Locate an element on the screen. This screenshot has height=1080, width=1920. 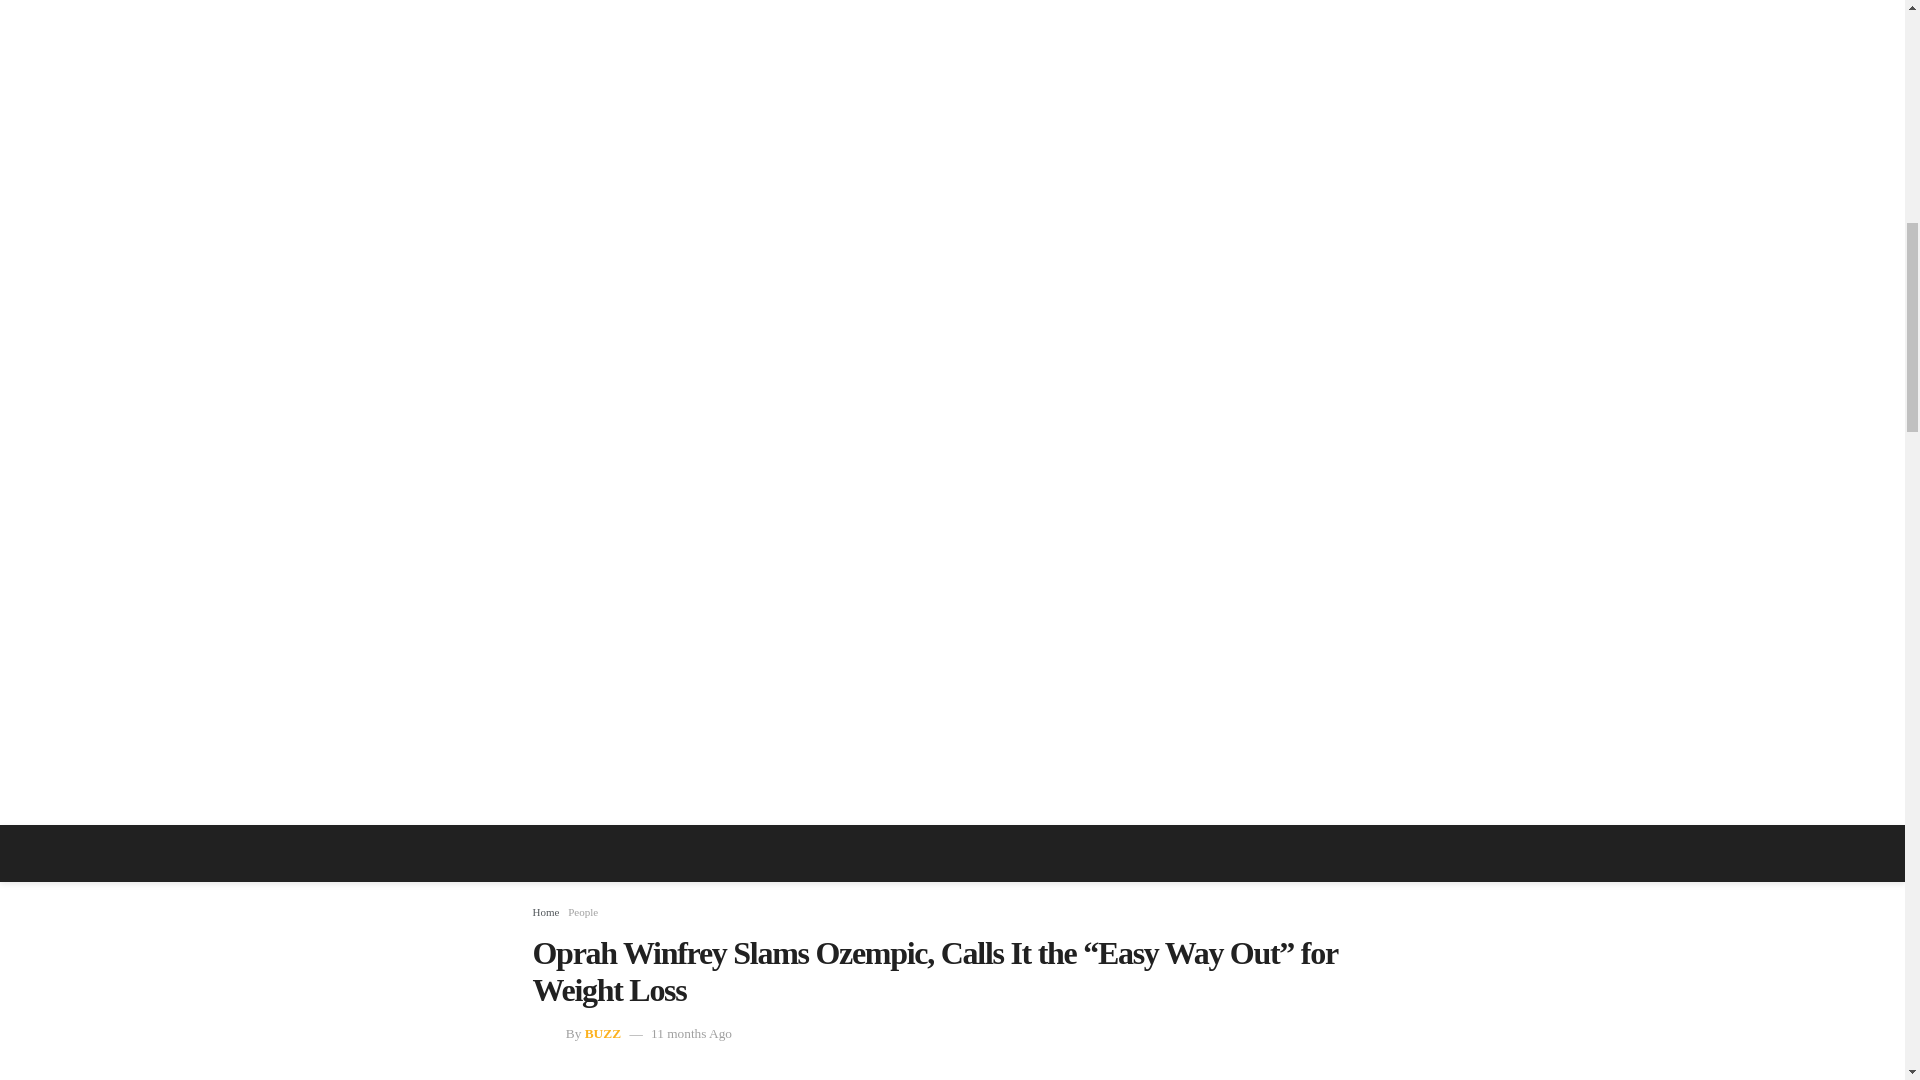
People is located at coordinates (582, 912).